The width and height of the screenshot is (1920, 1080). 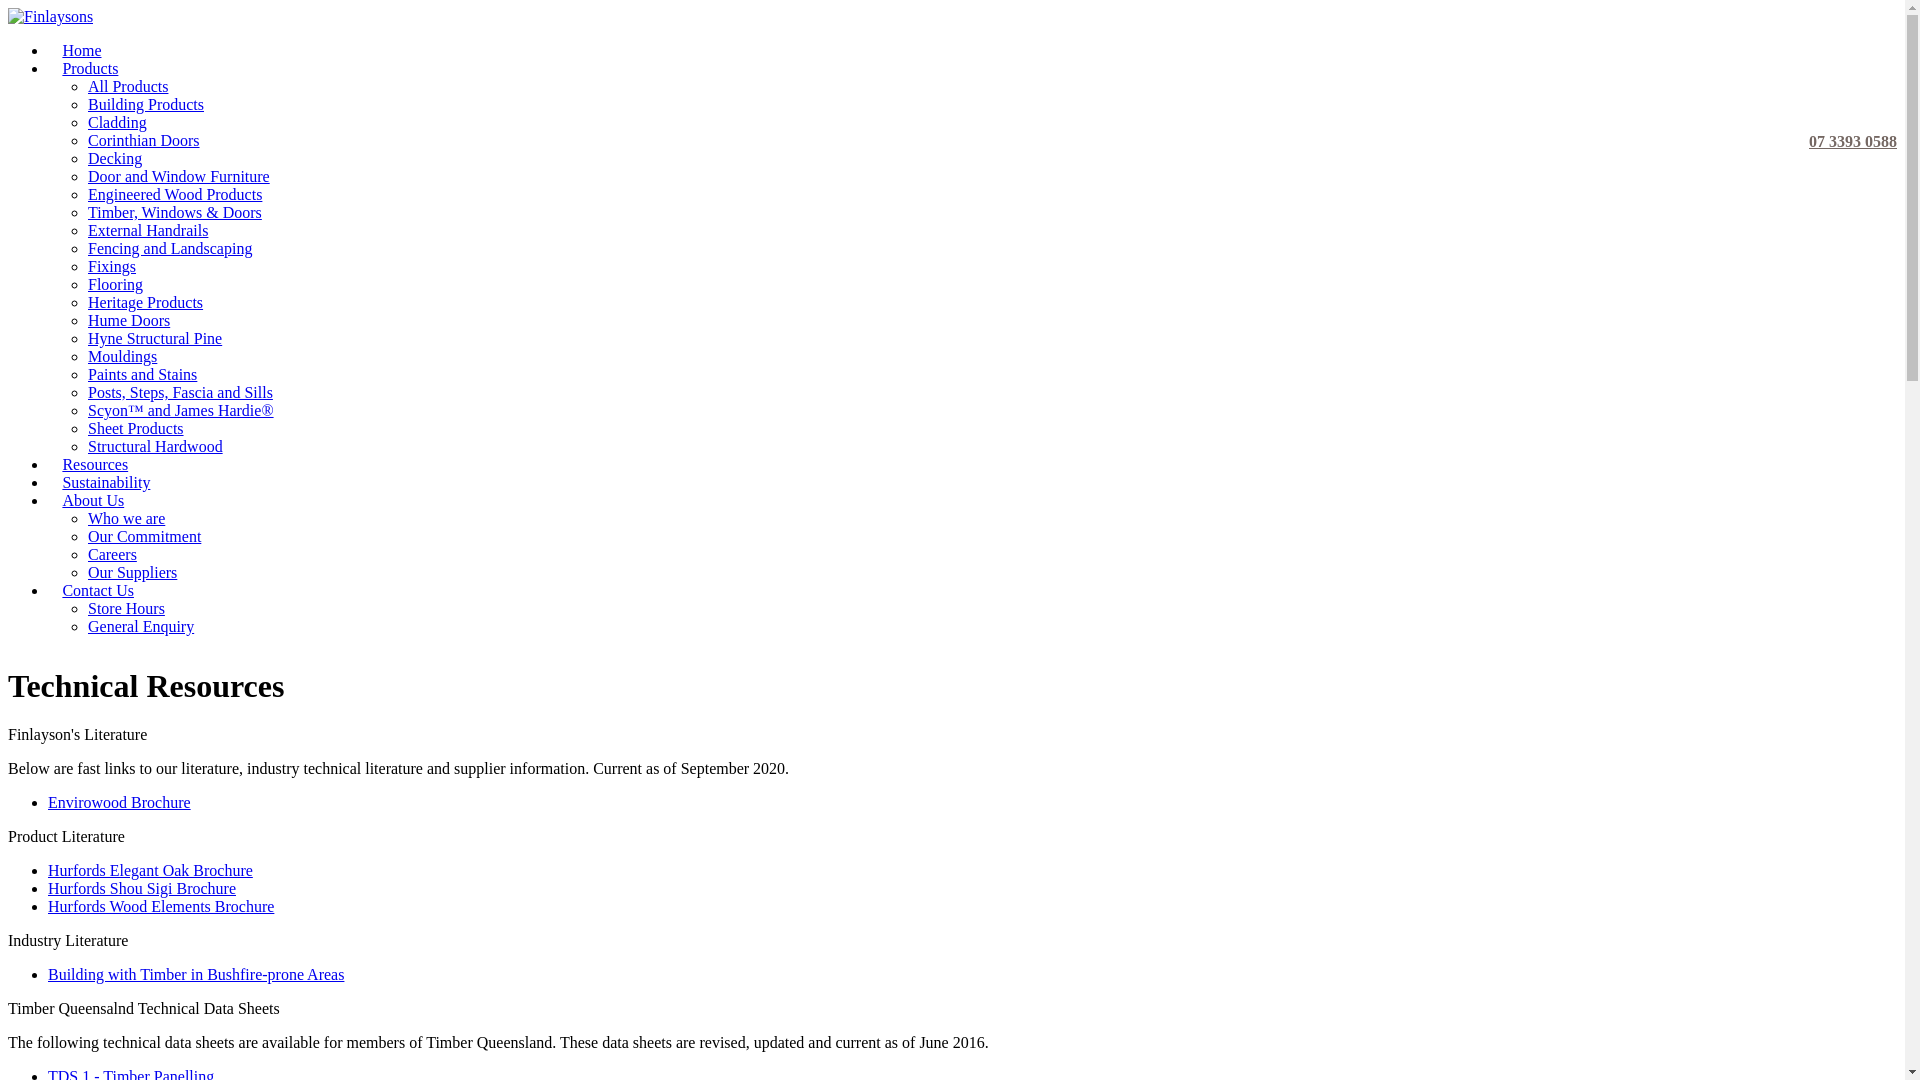 What do you see at coordinates (115, 158) in the screenshot?
I see `Decking` at bounding box center [115, 158].